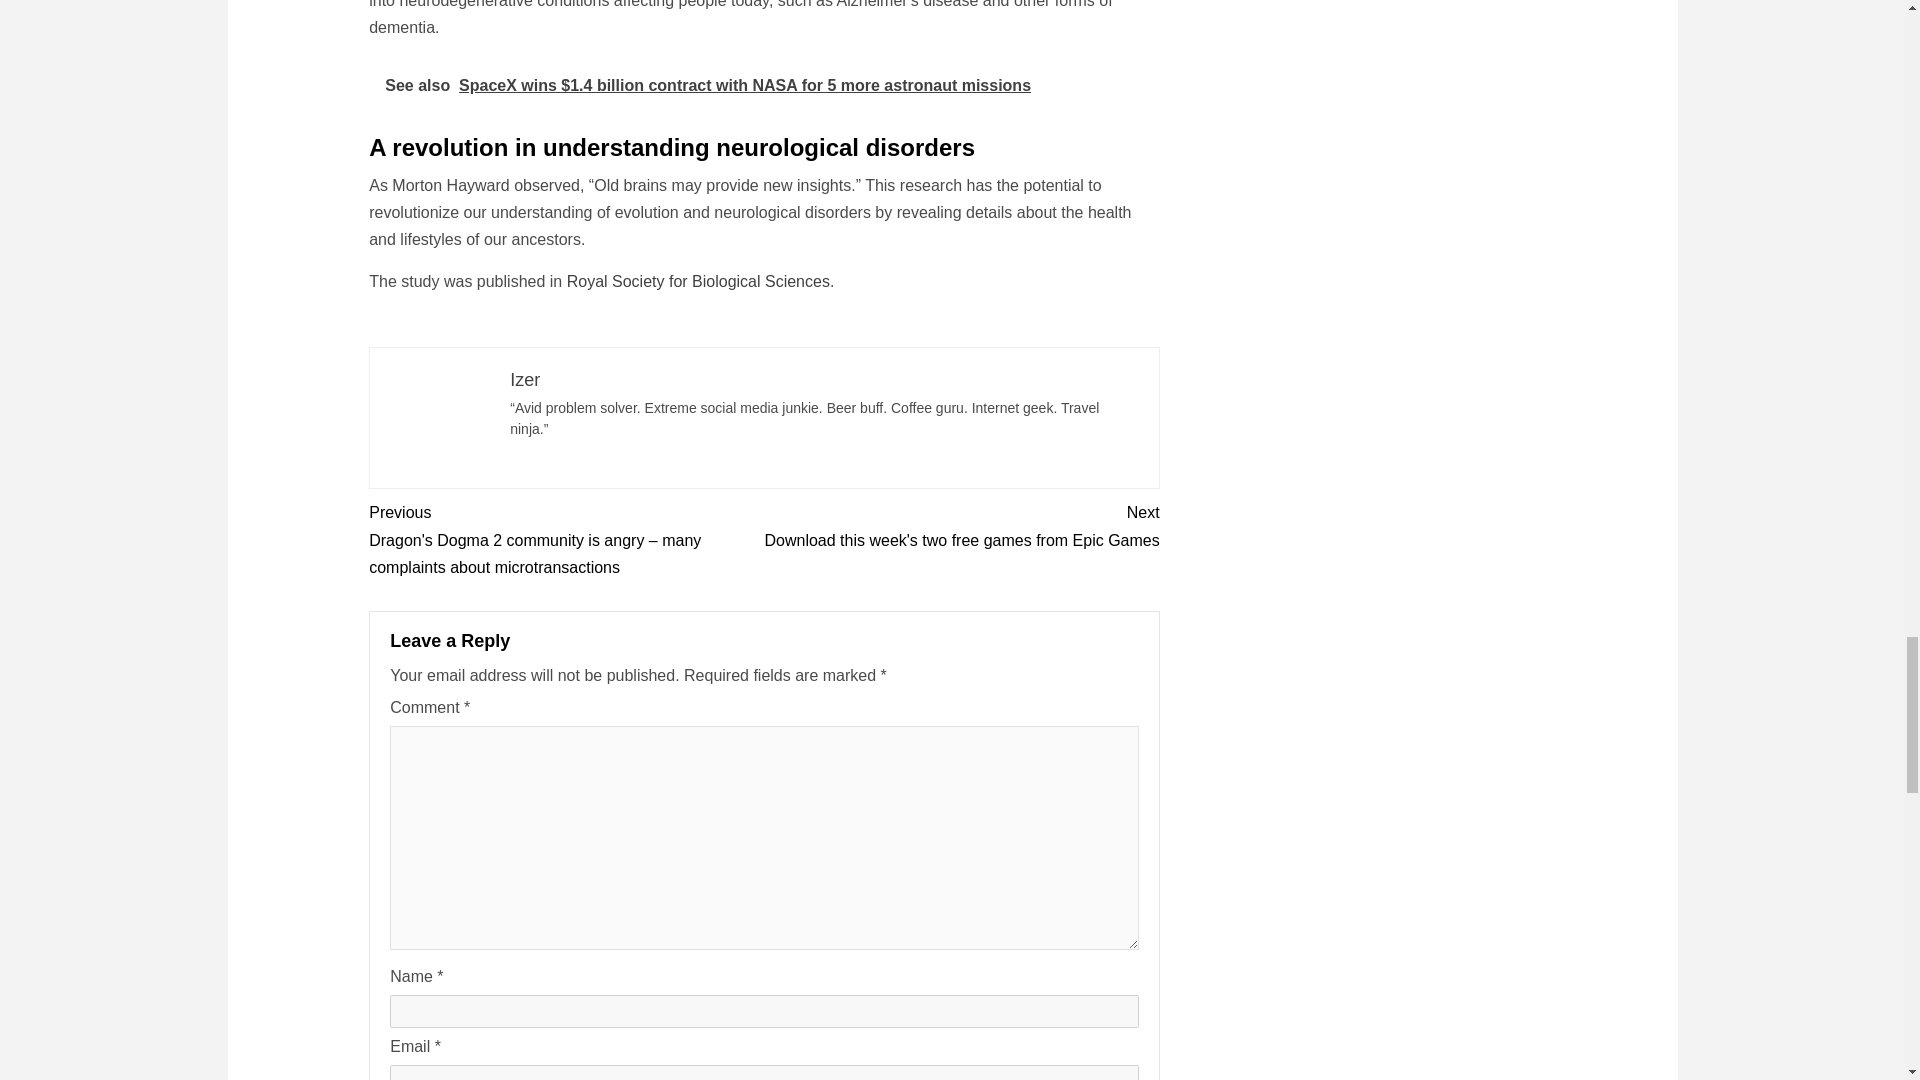  I want to click on Royal Society for Biological Sciences., so click(700, 282).